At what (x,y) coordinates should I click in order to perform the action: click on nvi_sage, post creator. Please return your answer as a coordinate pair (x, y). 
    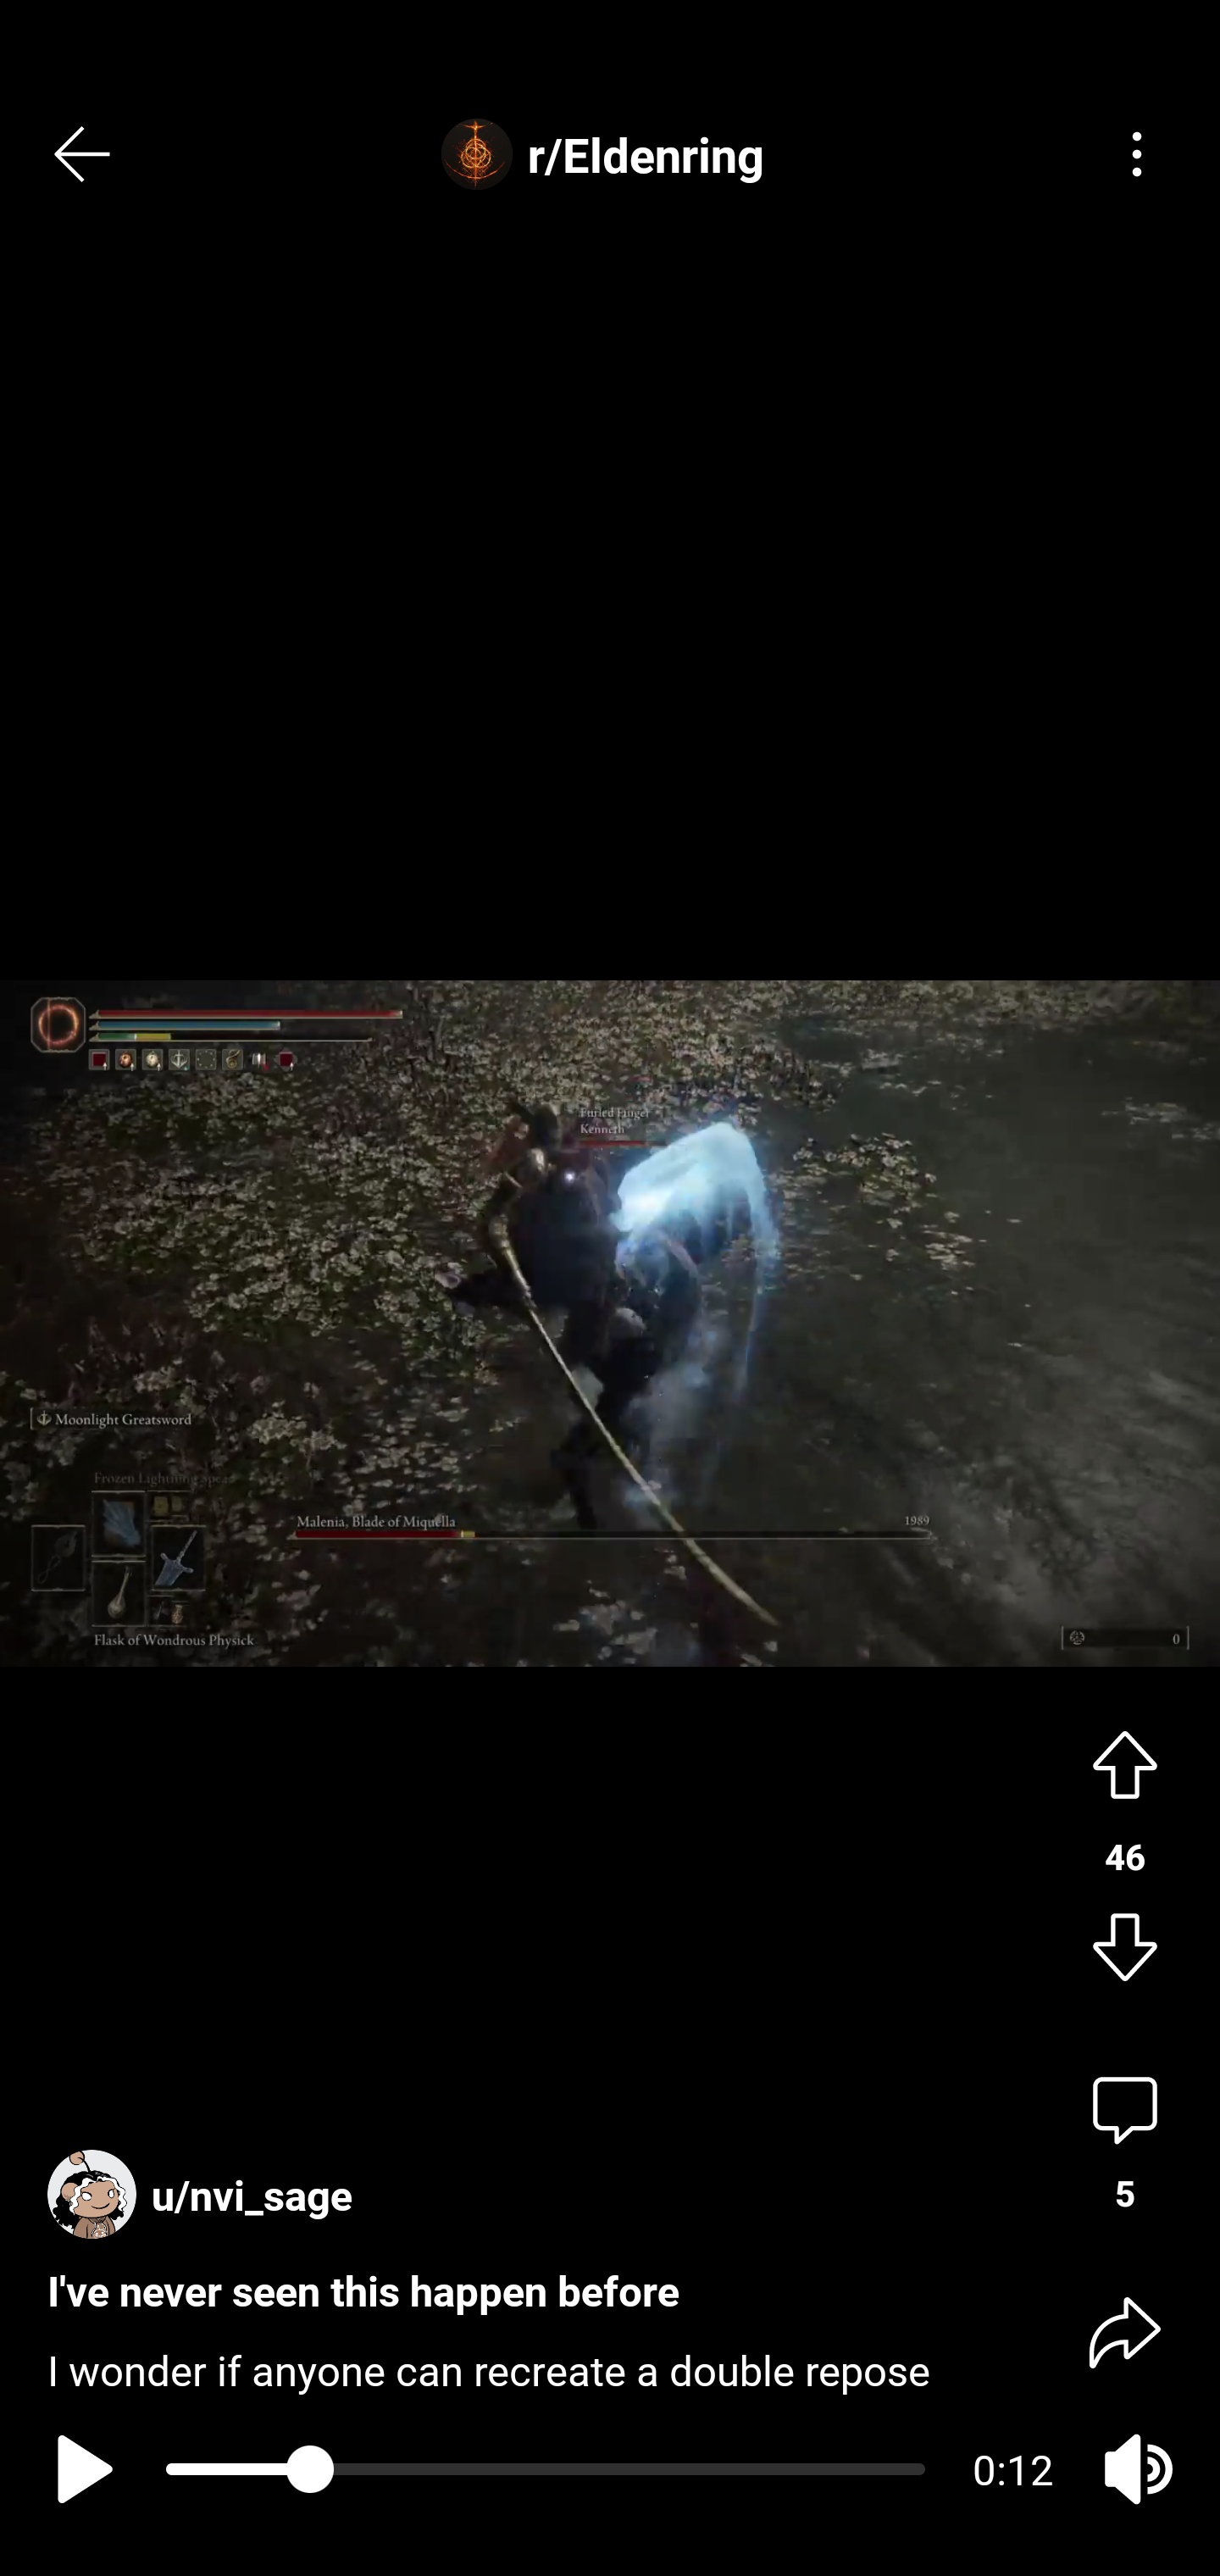
    Looking at the image, I should click on (207, 2179).